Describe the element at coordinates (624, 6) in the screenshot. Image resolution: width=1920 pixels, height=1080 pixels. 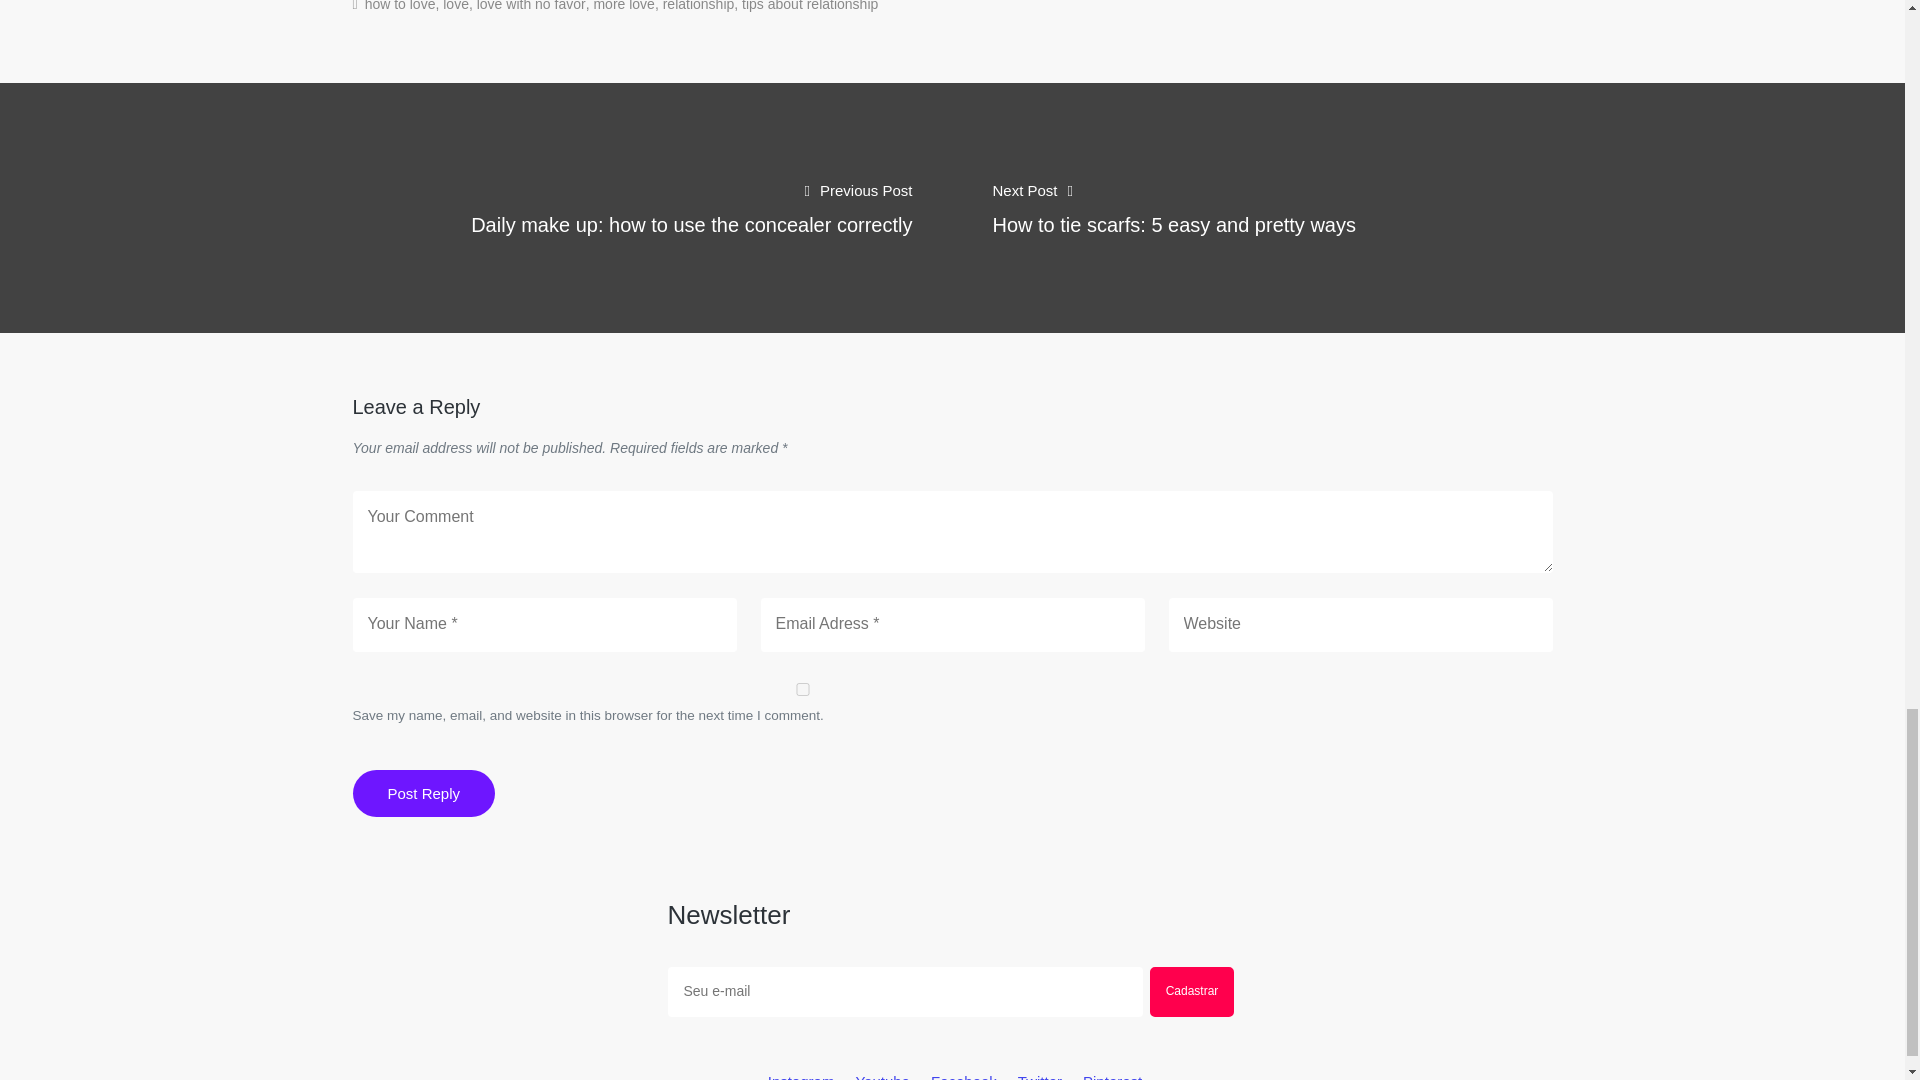
I see `more love` at that location.